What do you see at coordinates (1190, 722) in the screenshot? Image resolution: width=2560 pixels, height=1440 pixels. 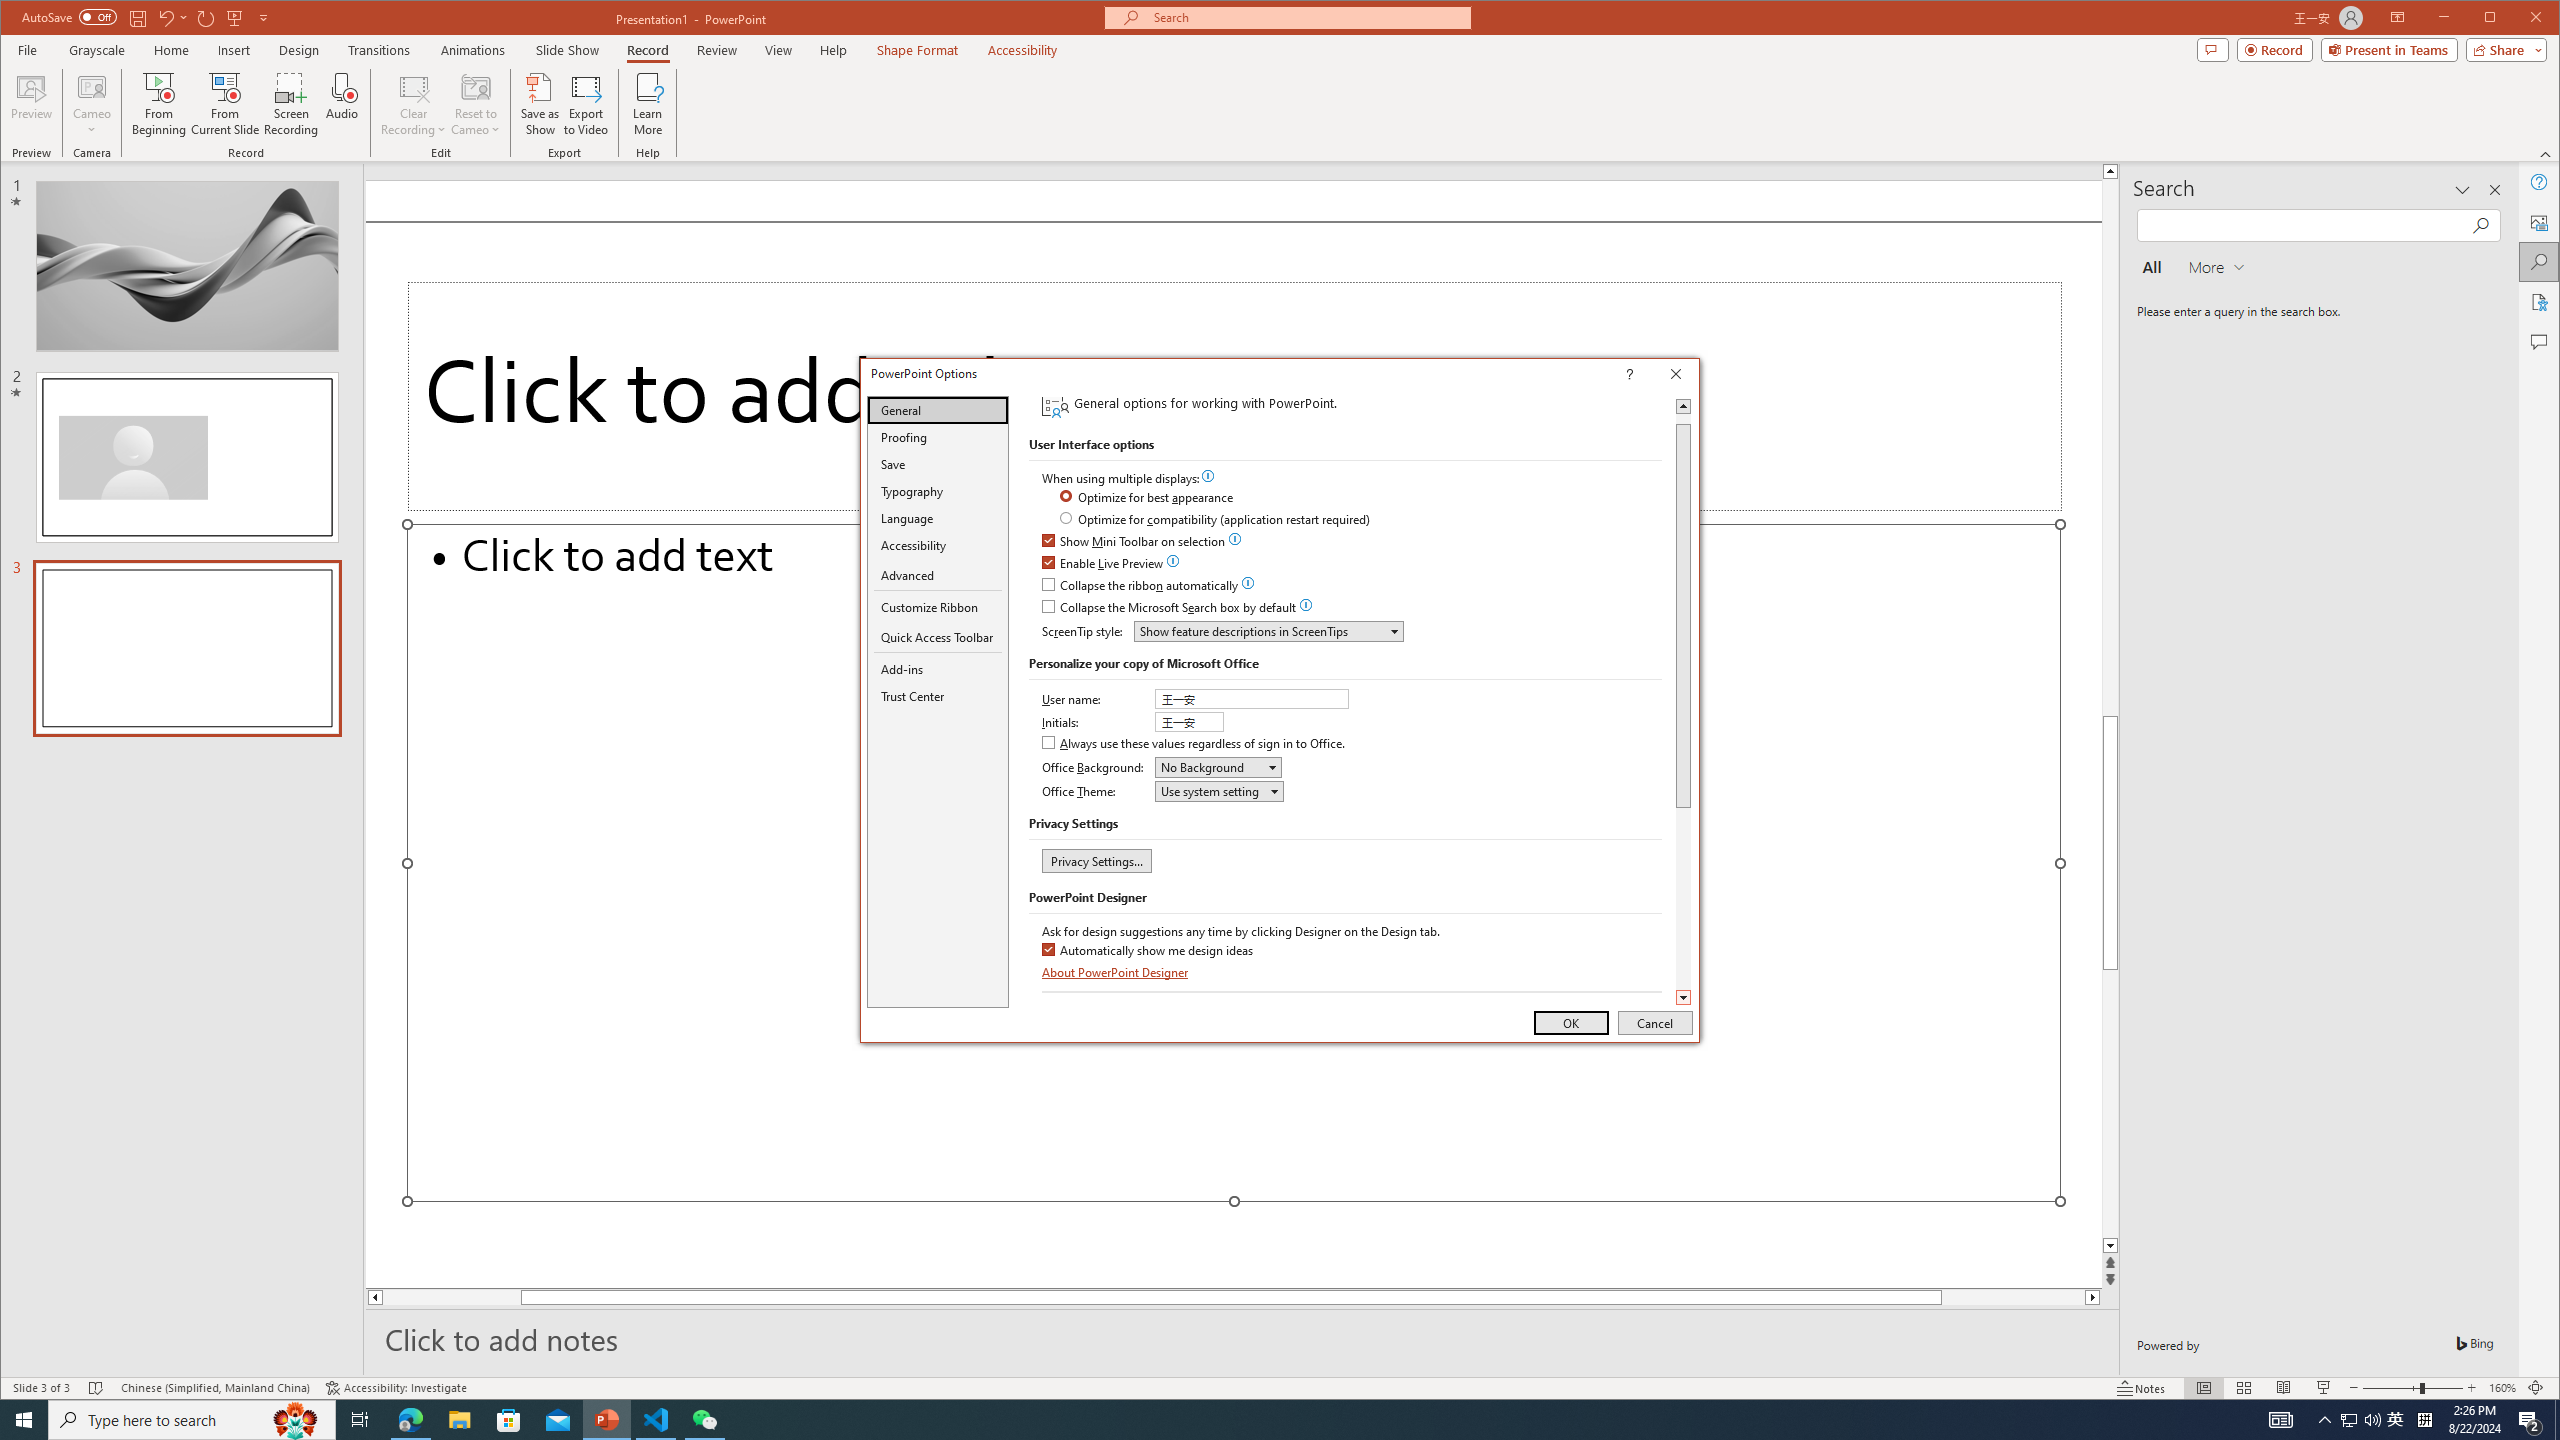 I see `Initials` at bounding box center [1190, 722].